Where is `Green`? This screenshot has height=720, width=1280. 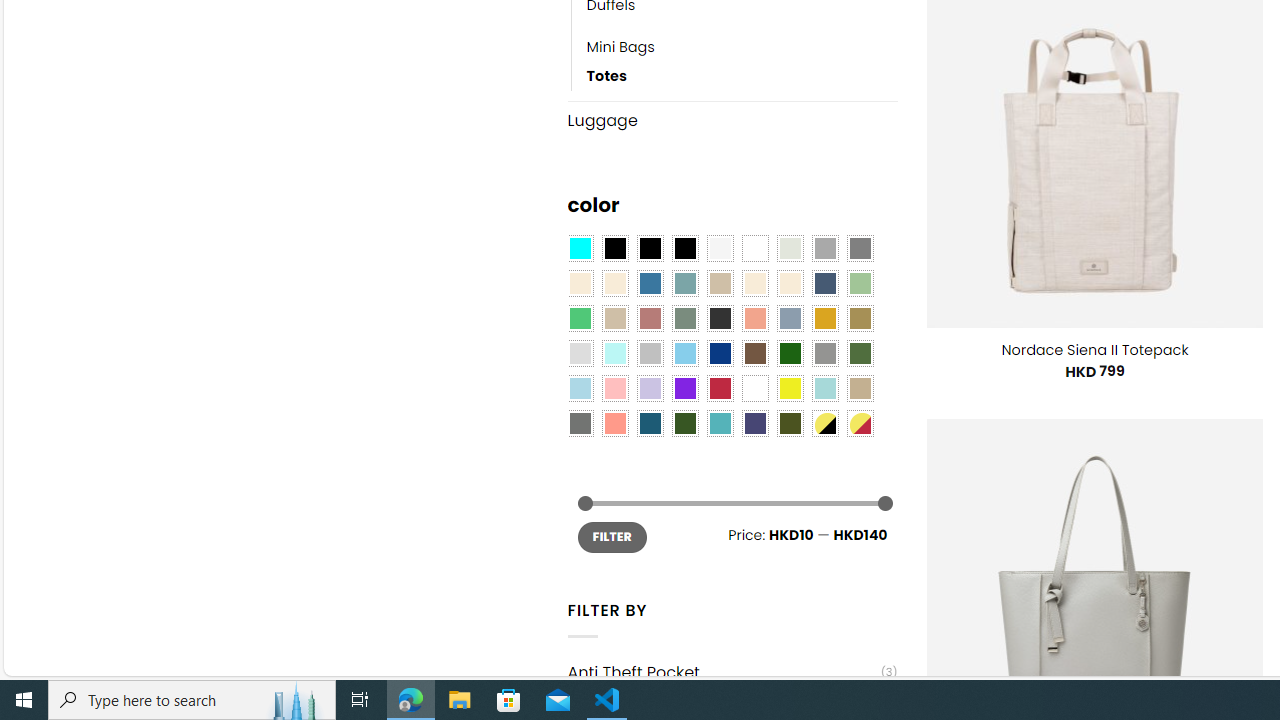 Green is located at coordinates (860, 354).